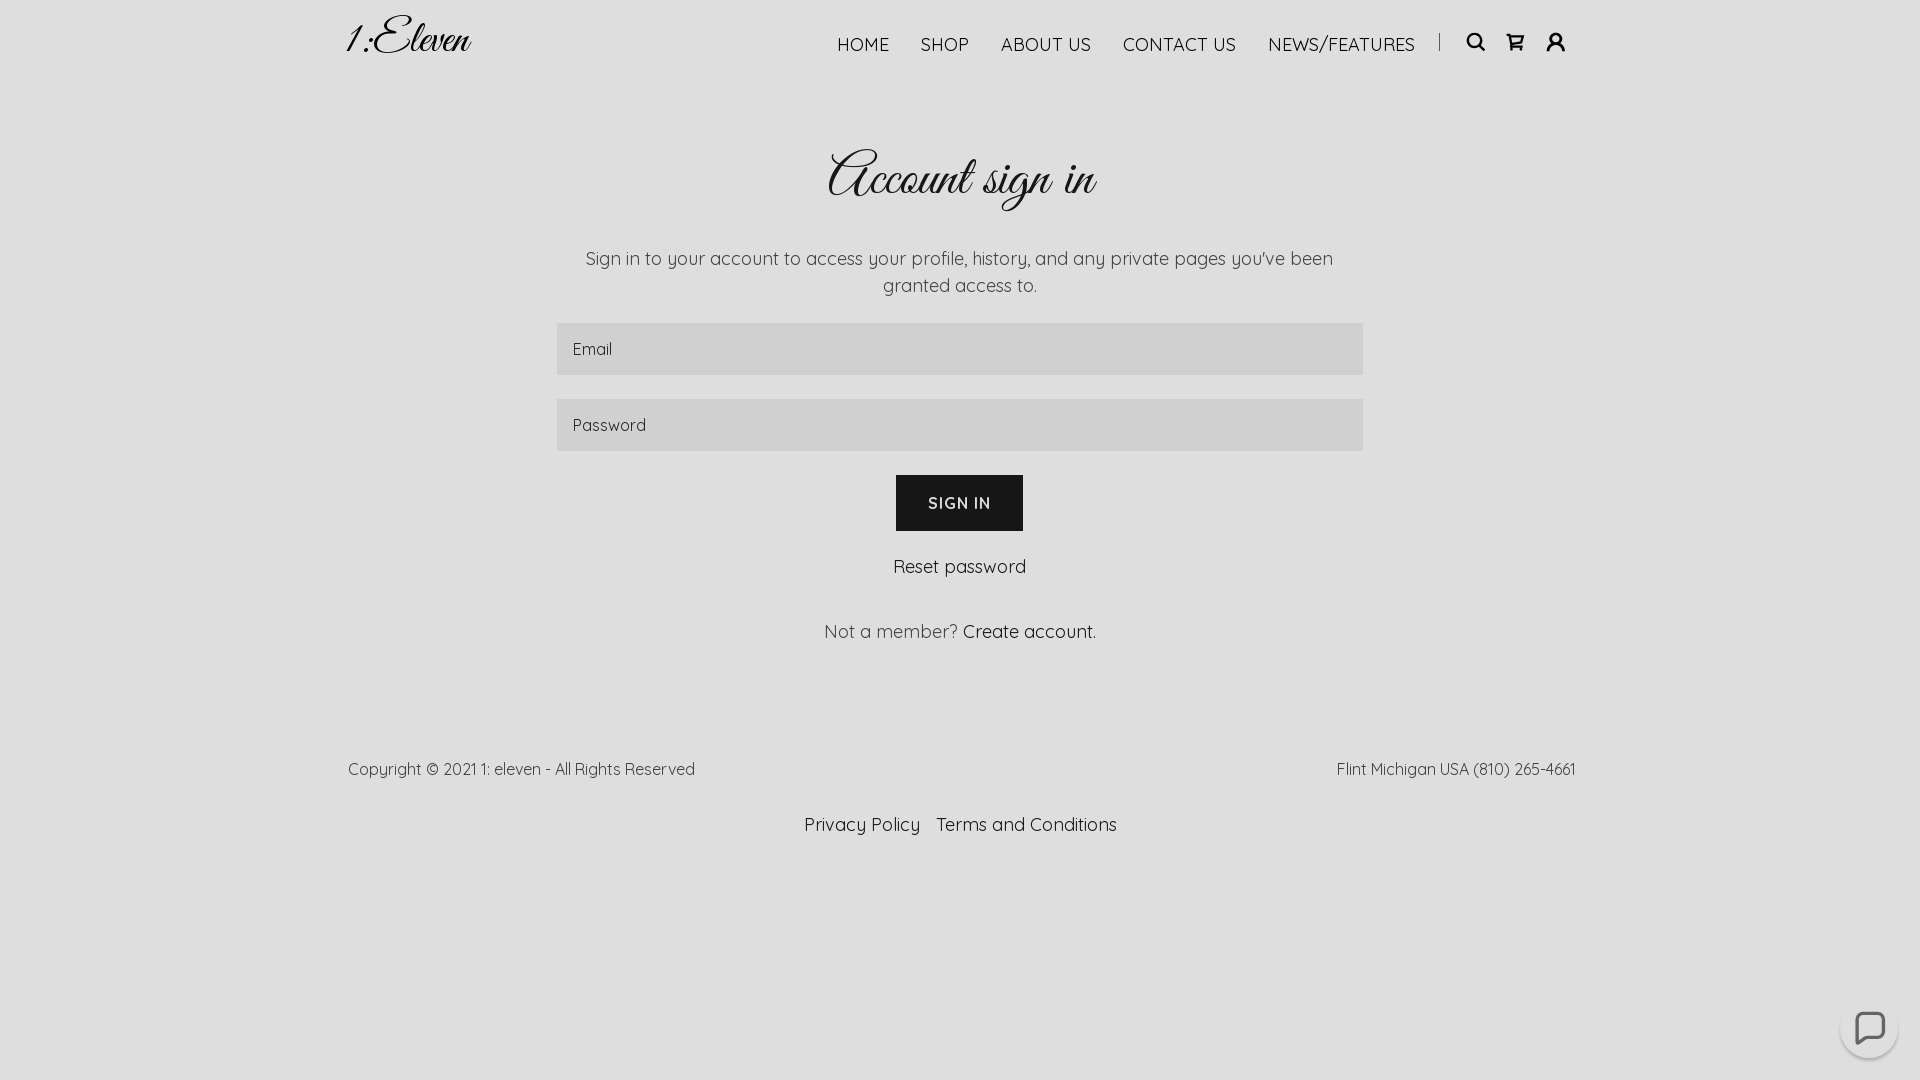 Image resolution: width=1920 pixels, height=1080 pixels. What do you see at coordinates (960, 566) in the screenshot?
I see `Reset password` at bounding box center [960, 566].